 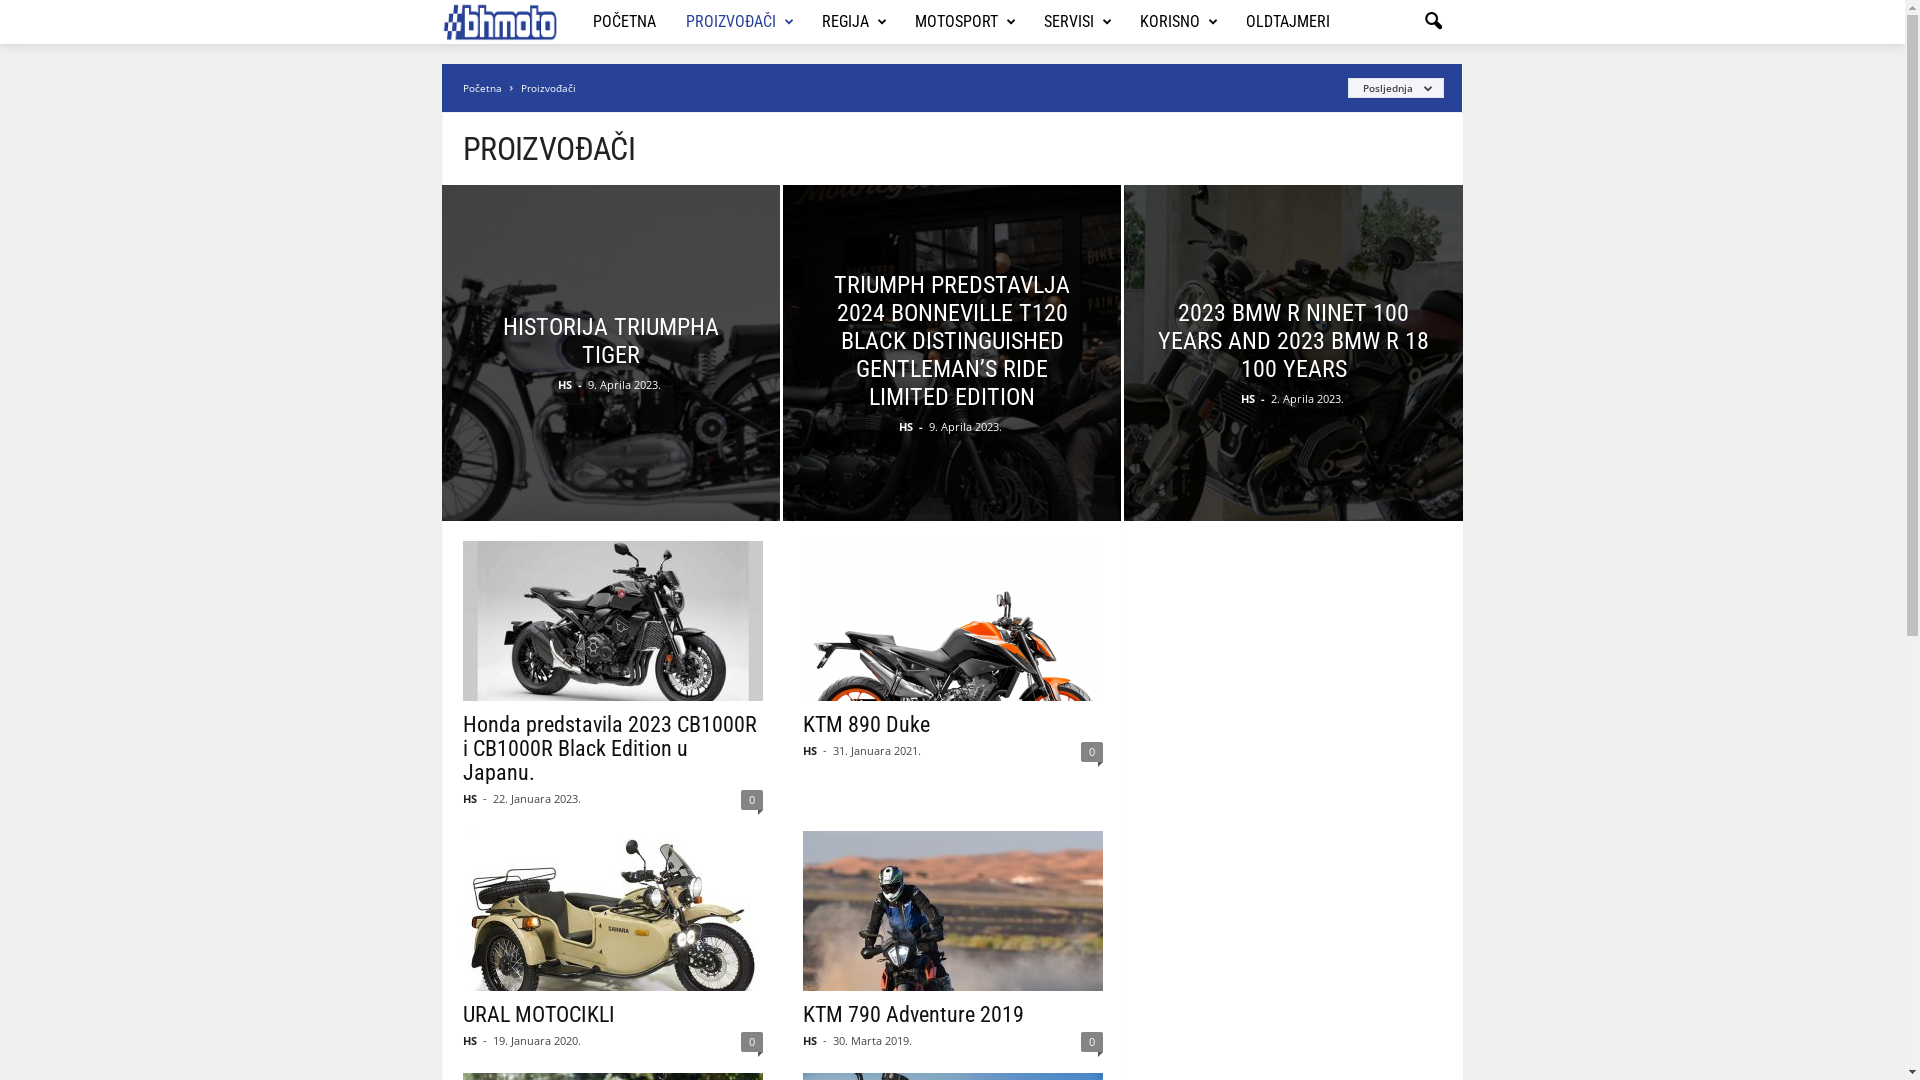 What do you see at coordinates (611, 340) in the screenshot?
I see `HISTORIJA TRIUMPHA TIGER` at bounding box center [611, 340].